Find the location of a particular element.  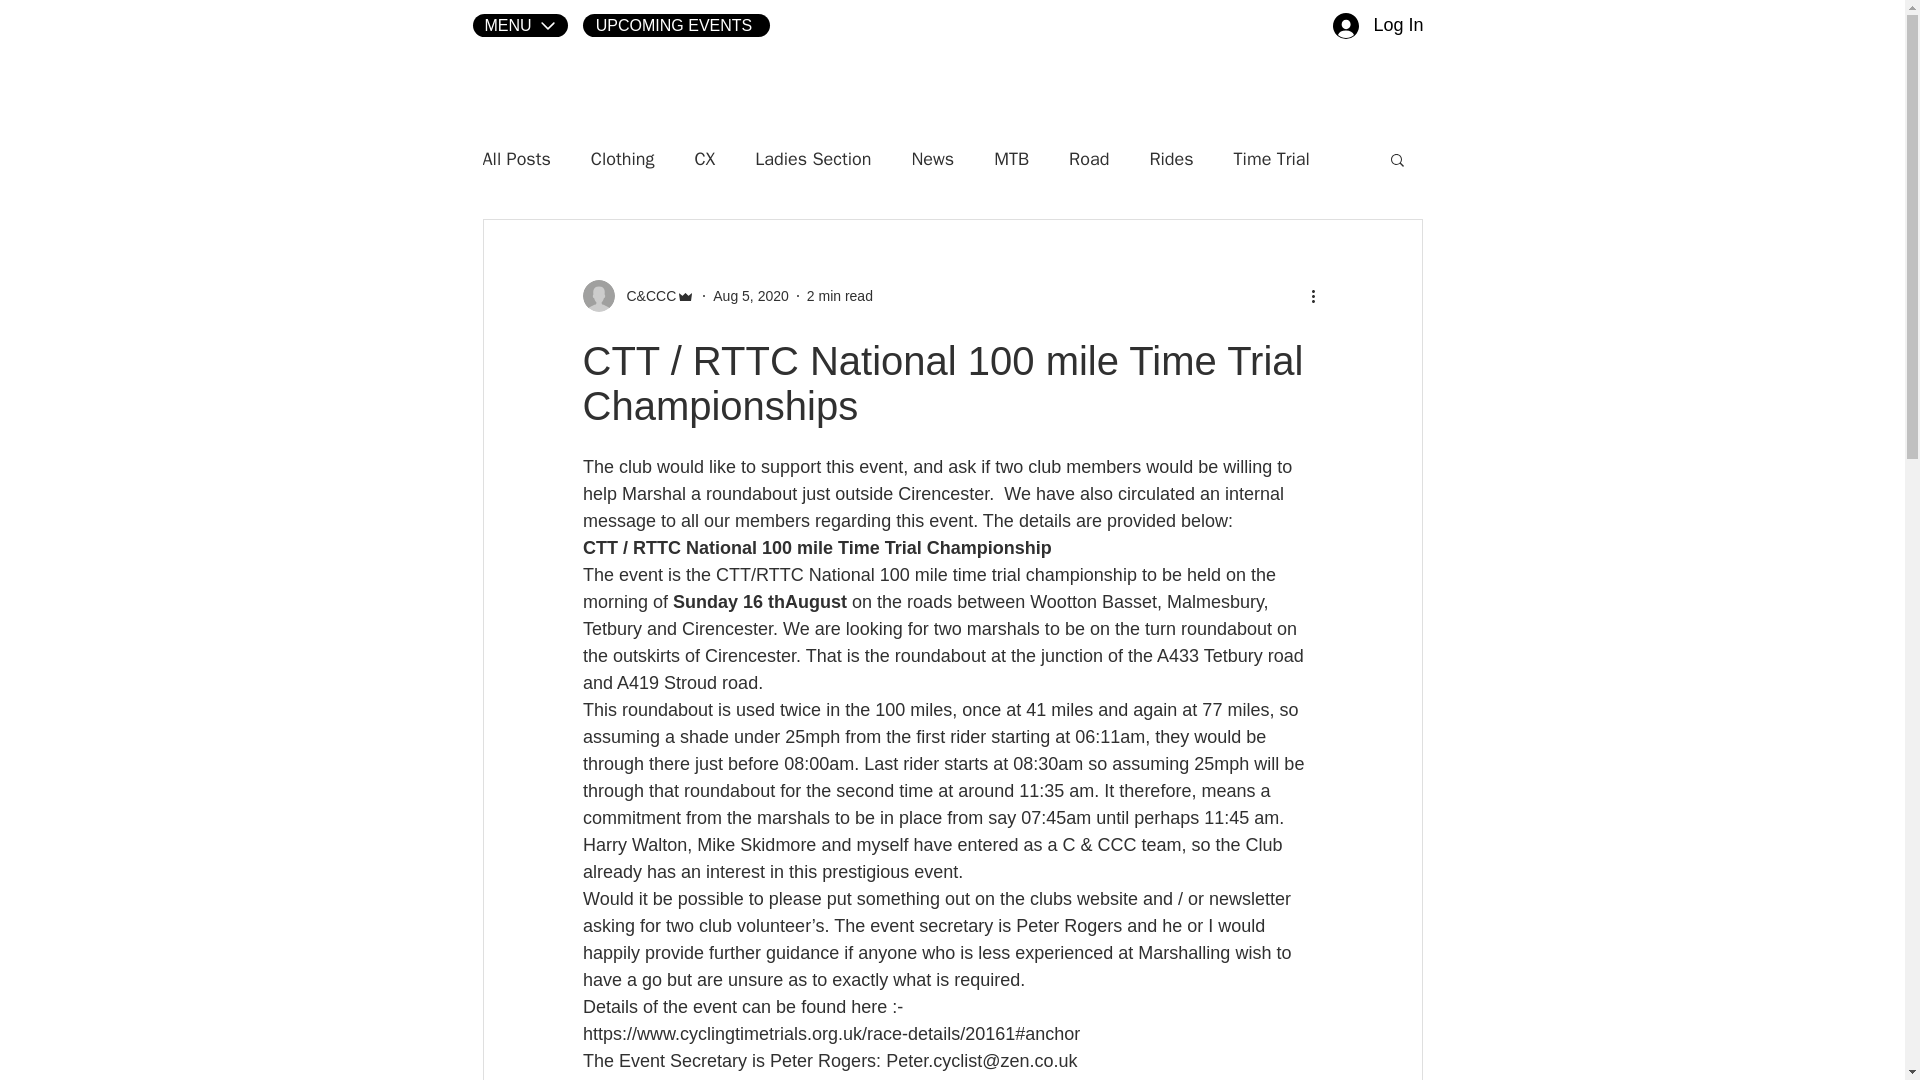

Clothing is located at coordinates (622, 158).